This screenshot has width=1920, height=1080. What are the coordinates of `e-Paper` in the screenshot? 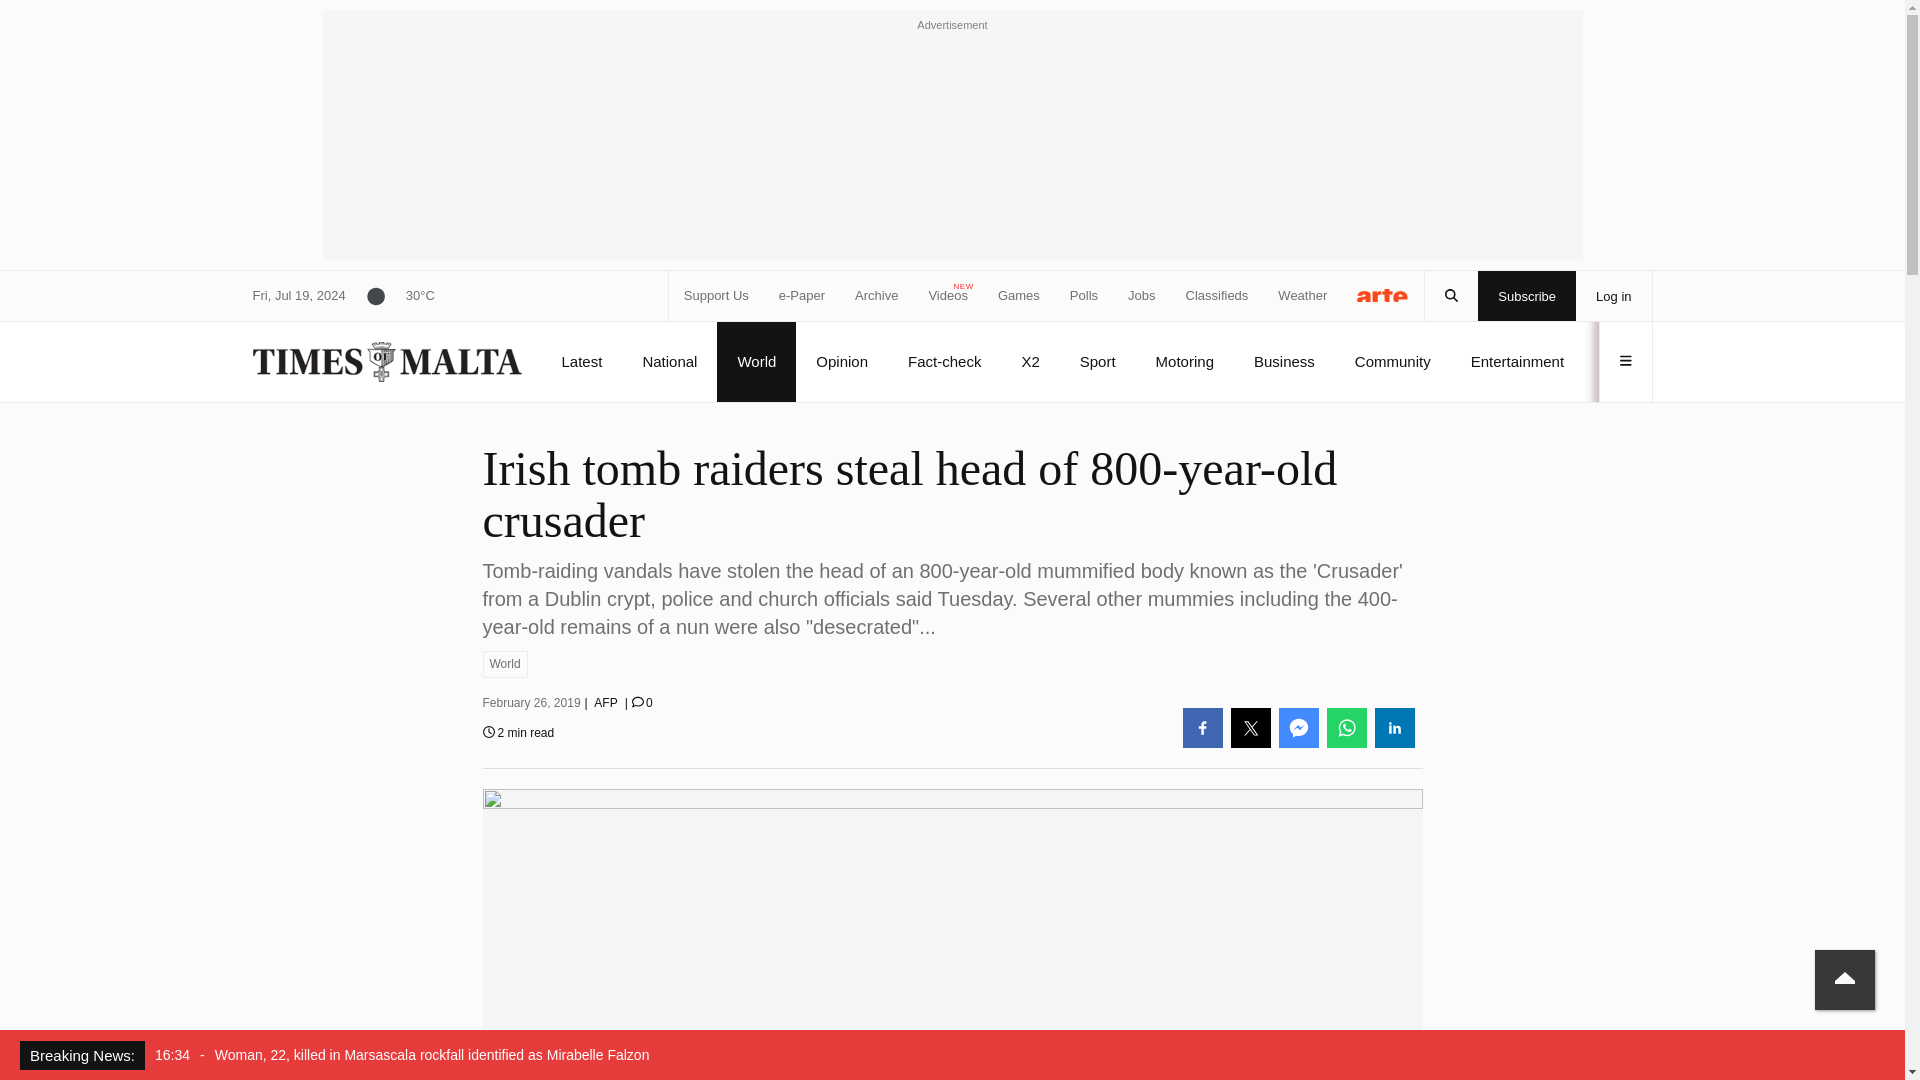 It's located at (802, 296).